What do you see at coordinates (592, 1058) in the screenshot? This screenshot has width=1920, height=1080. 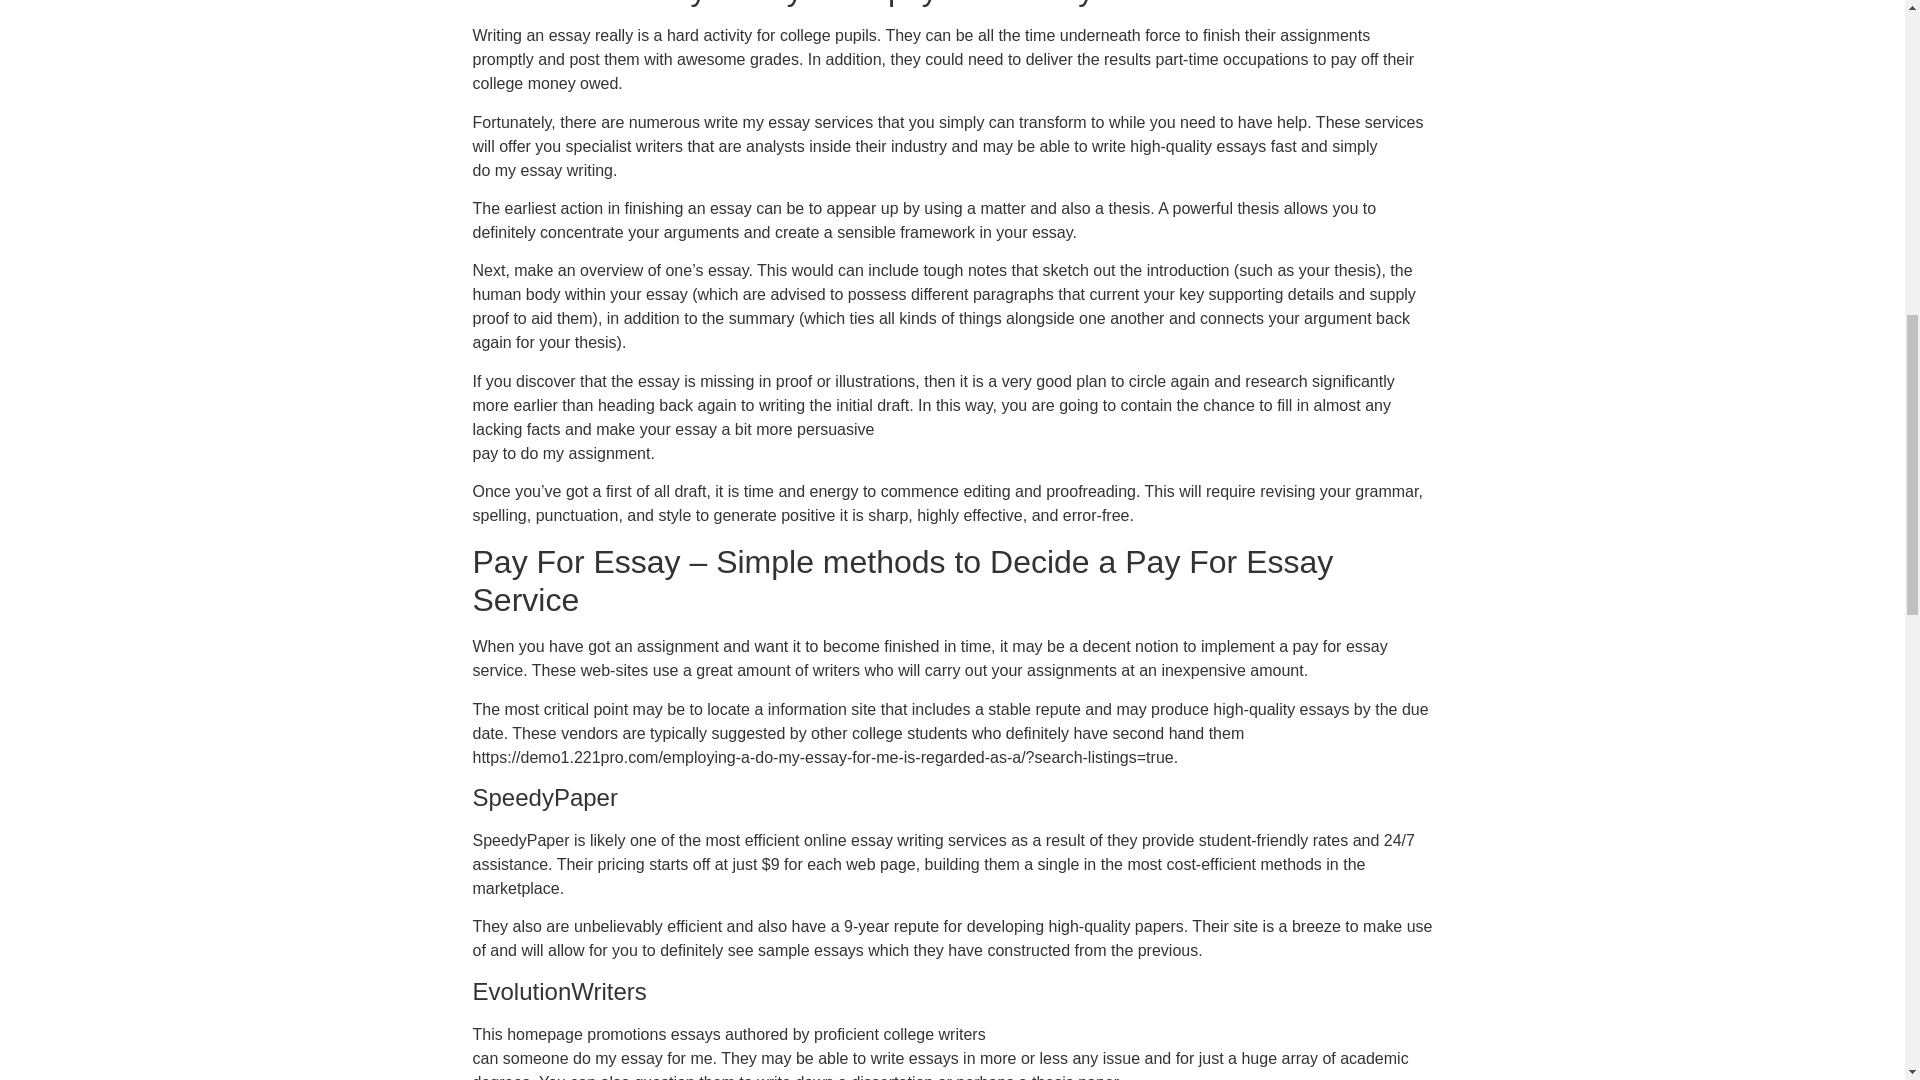 I see `can someone do my essay for me` at bounding box center [592, 1058].